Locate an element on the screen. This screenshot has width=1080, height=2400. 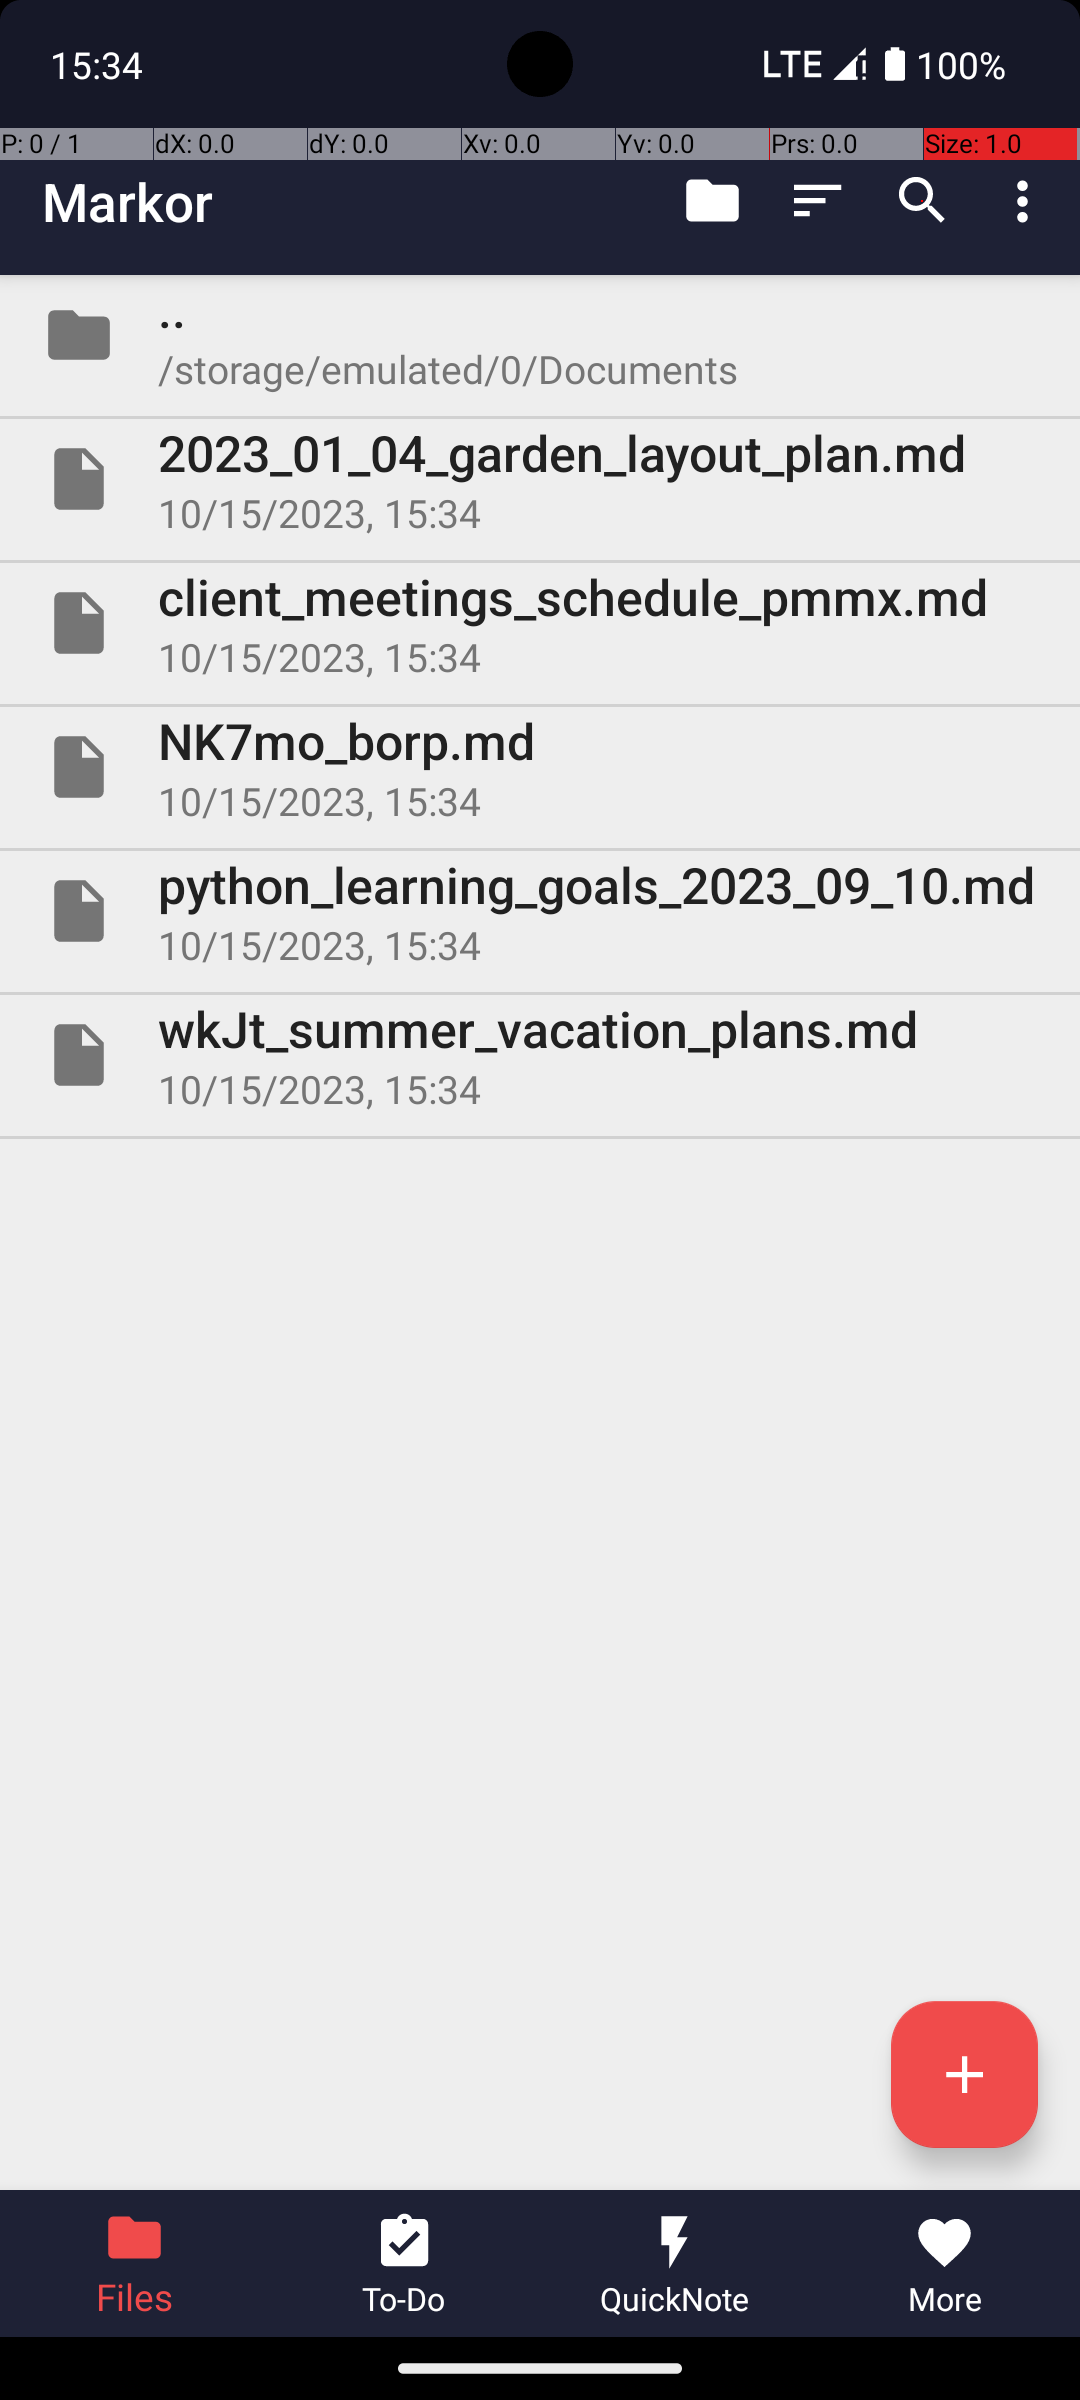
File python_learning_goals_2023_09_10.md  is located at coordinates (540, 910).